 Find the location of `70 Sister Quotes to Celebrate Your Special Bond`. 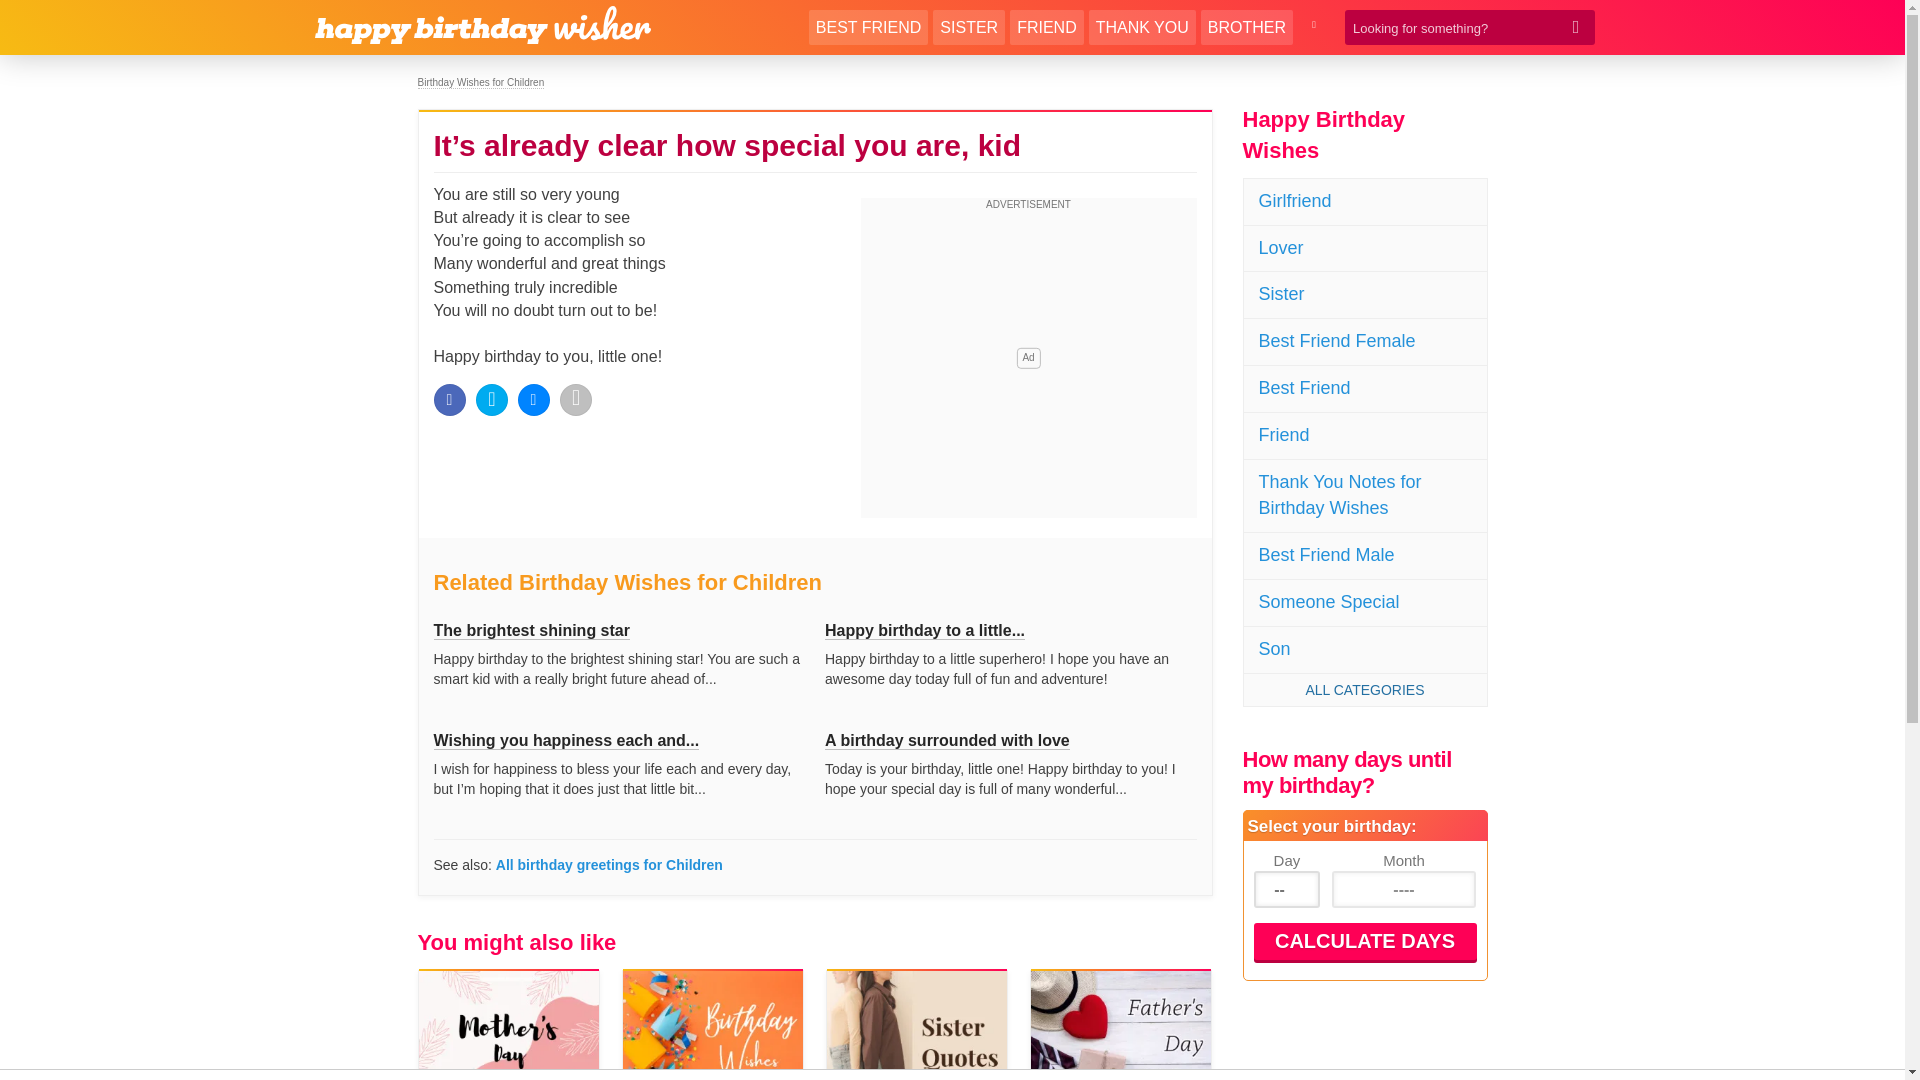

70 Sister Quotes to Celebrate Your Special Bond is located at coordinates (918, 1025).